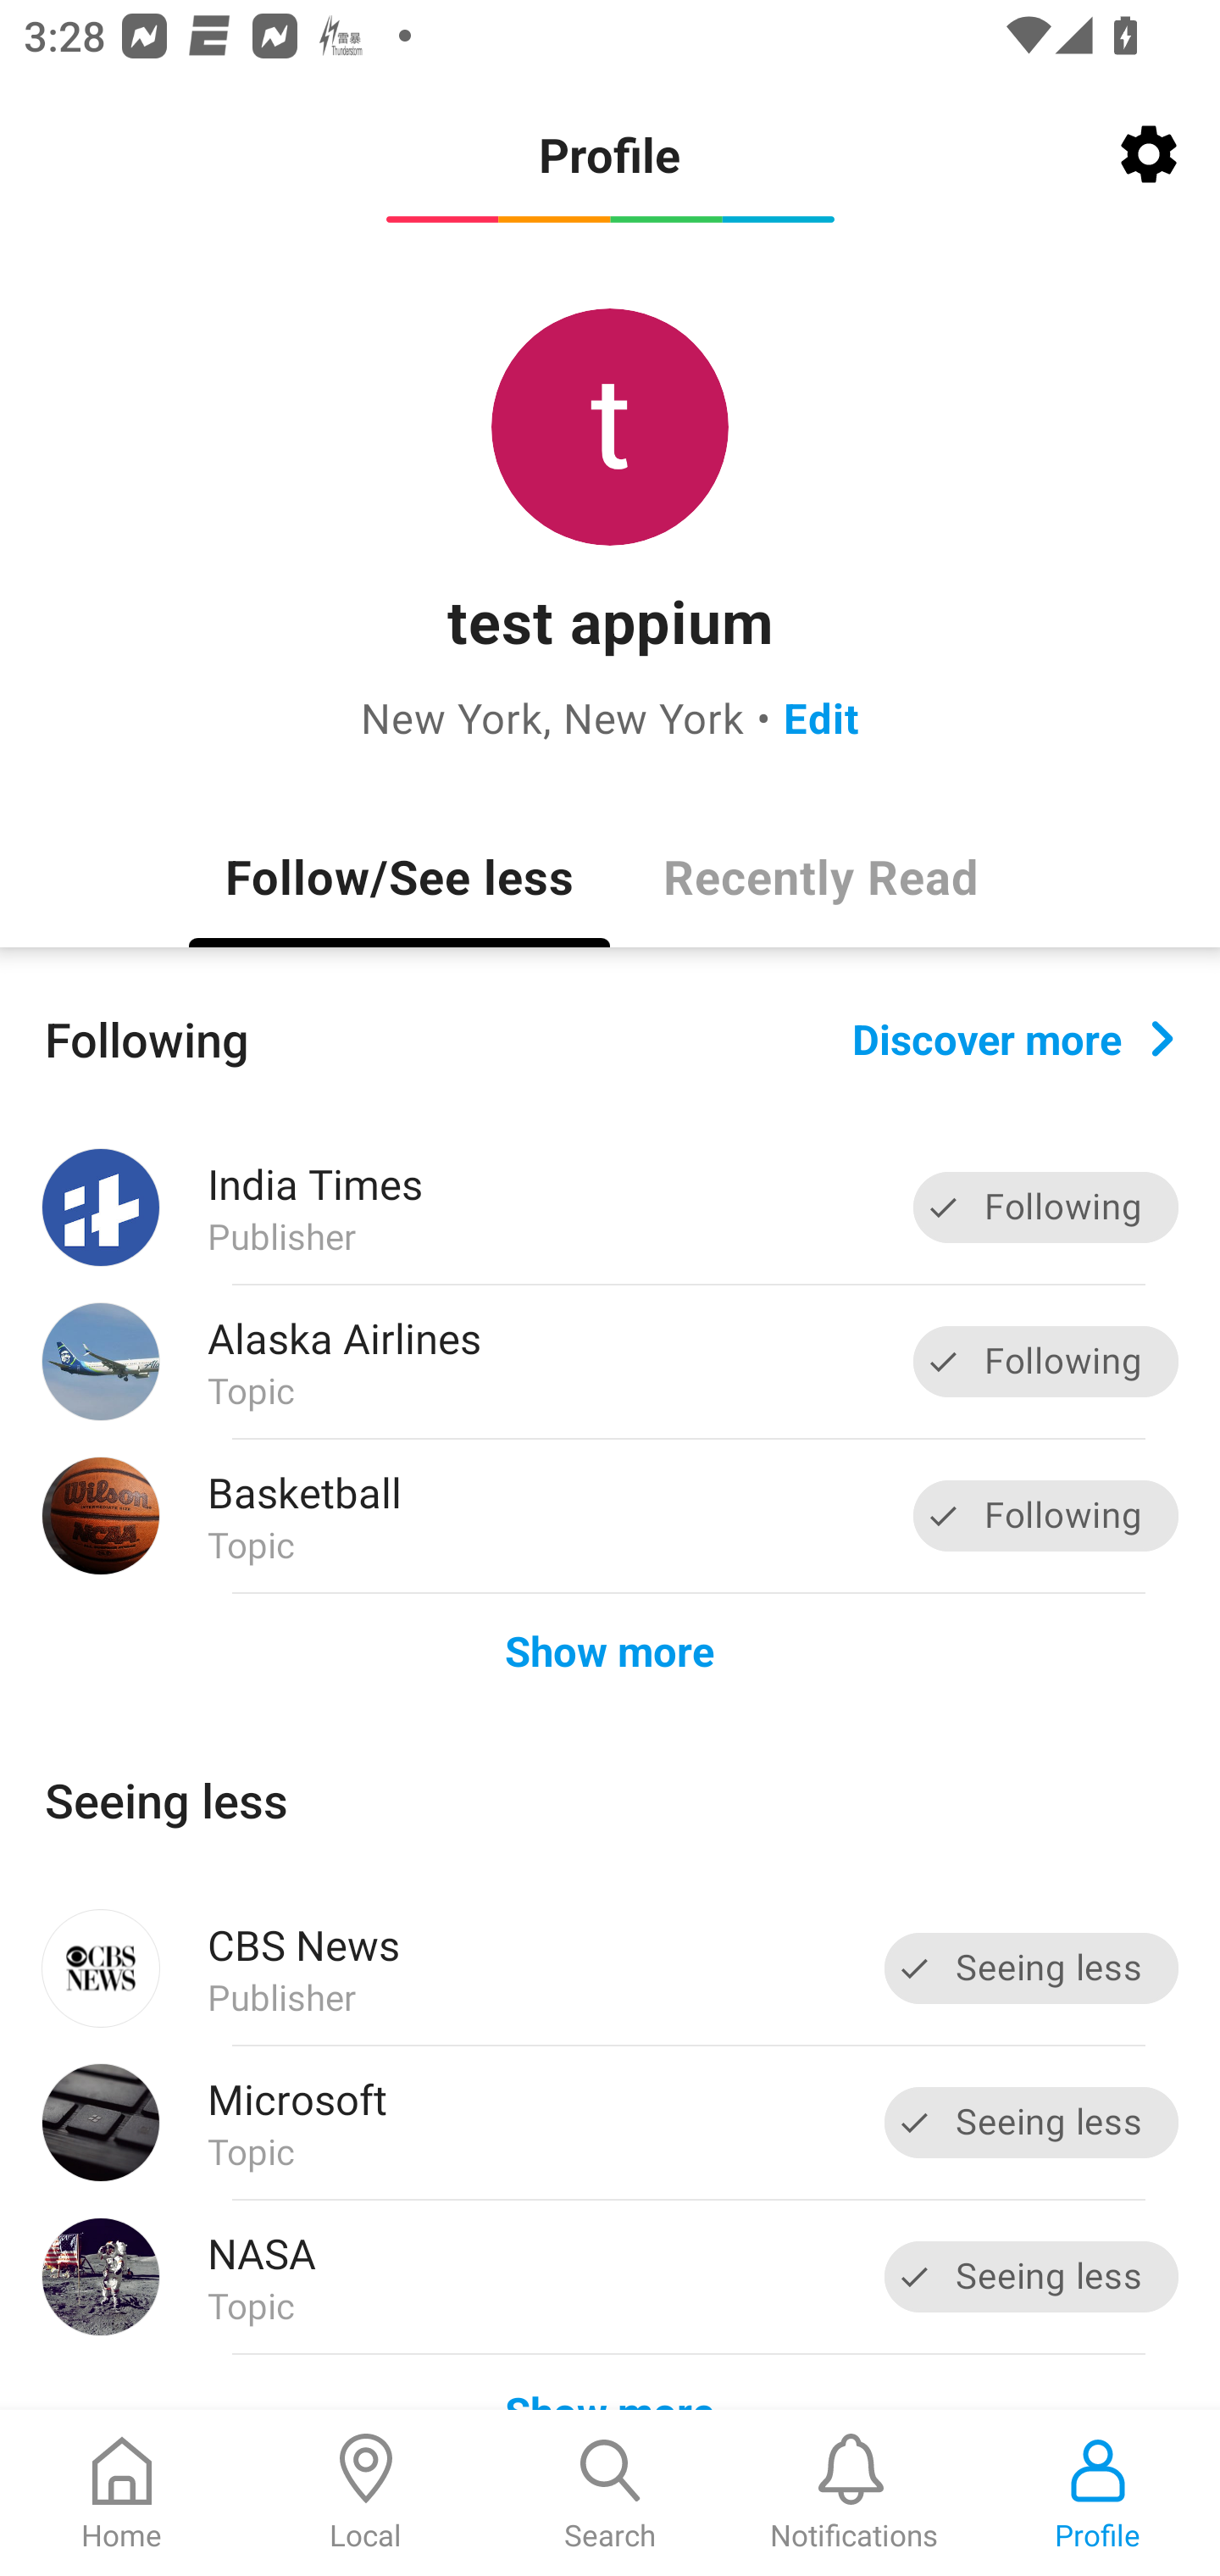 This screenshot has width=1220, height=2576. Describe the element at coordinates (1013, 1037) in the screenshot. I see `Discover more` at that location.